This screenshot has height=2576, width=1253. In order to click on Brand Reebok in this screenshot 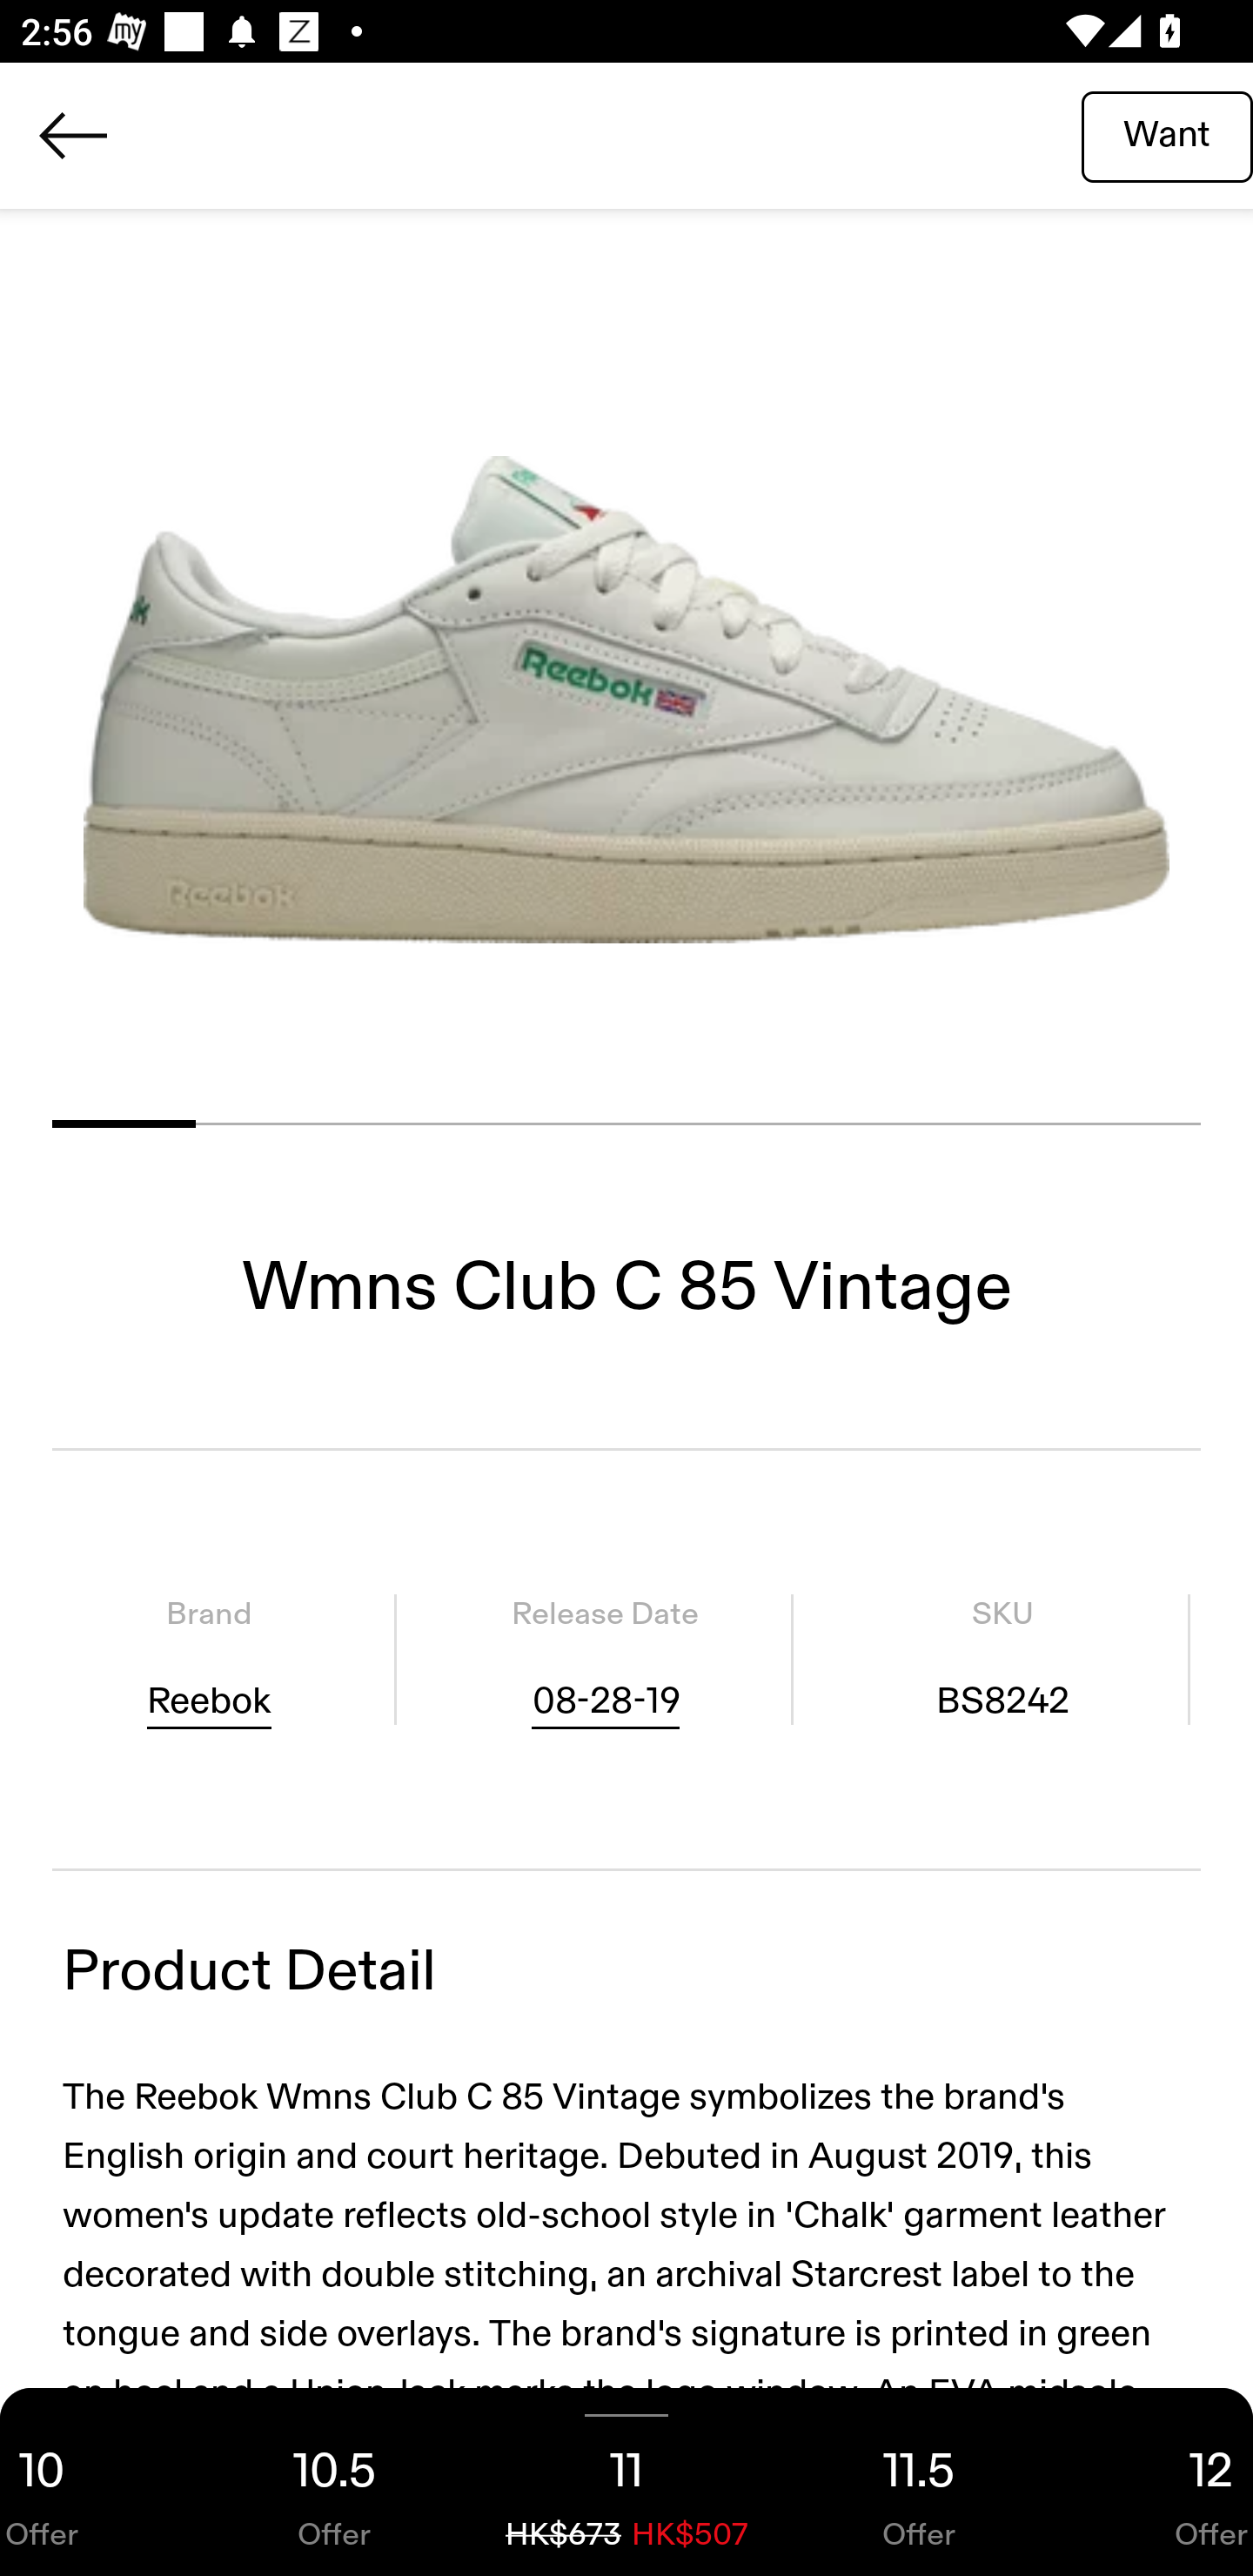, I will do `click(209, 1659)`.